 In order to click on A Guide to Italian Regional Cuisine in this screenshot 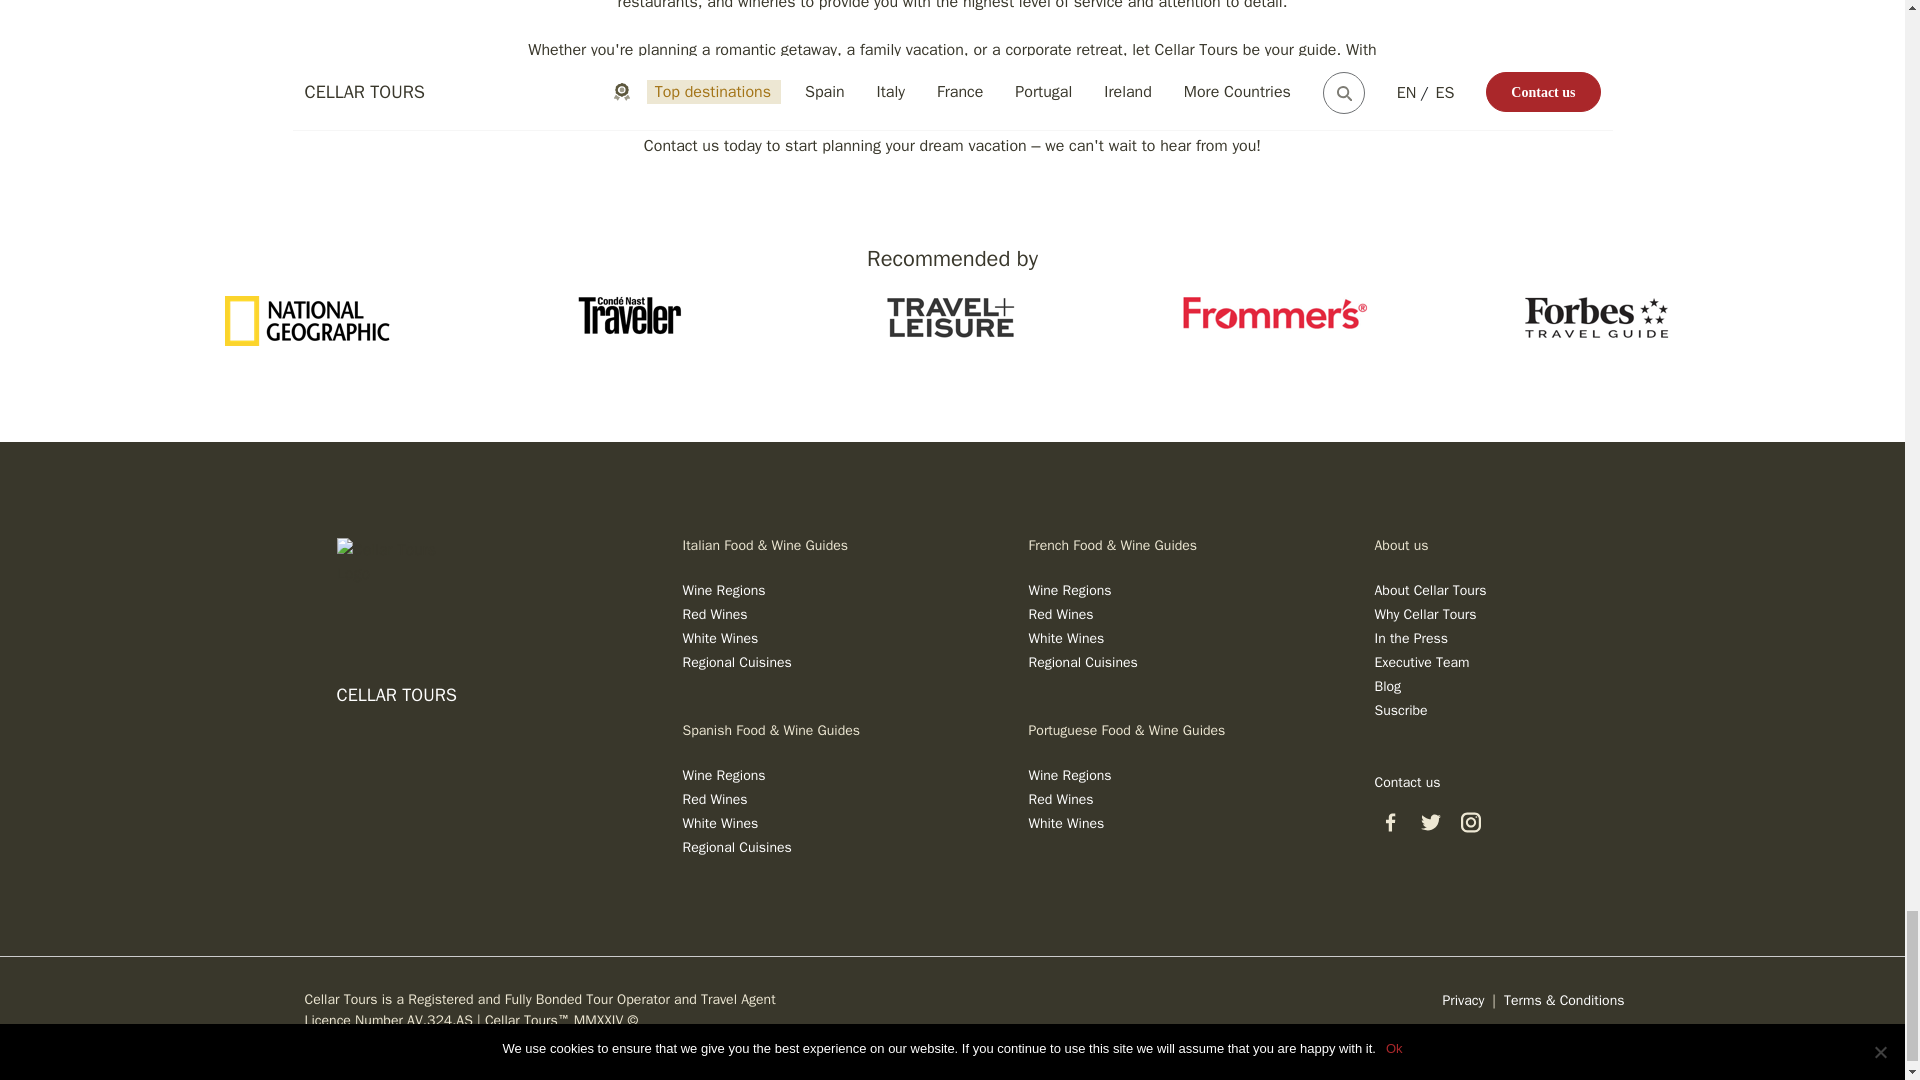, I will do `click(736, 662)`.